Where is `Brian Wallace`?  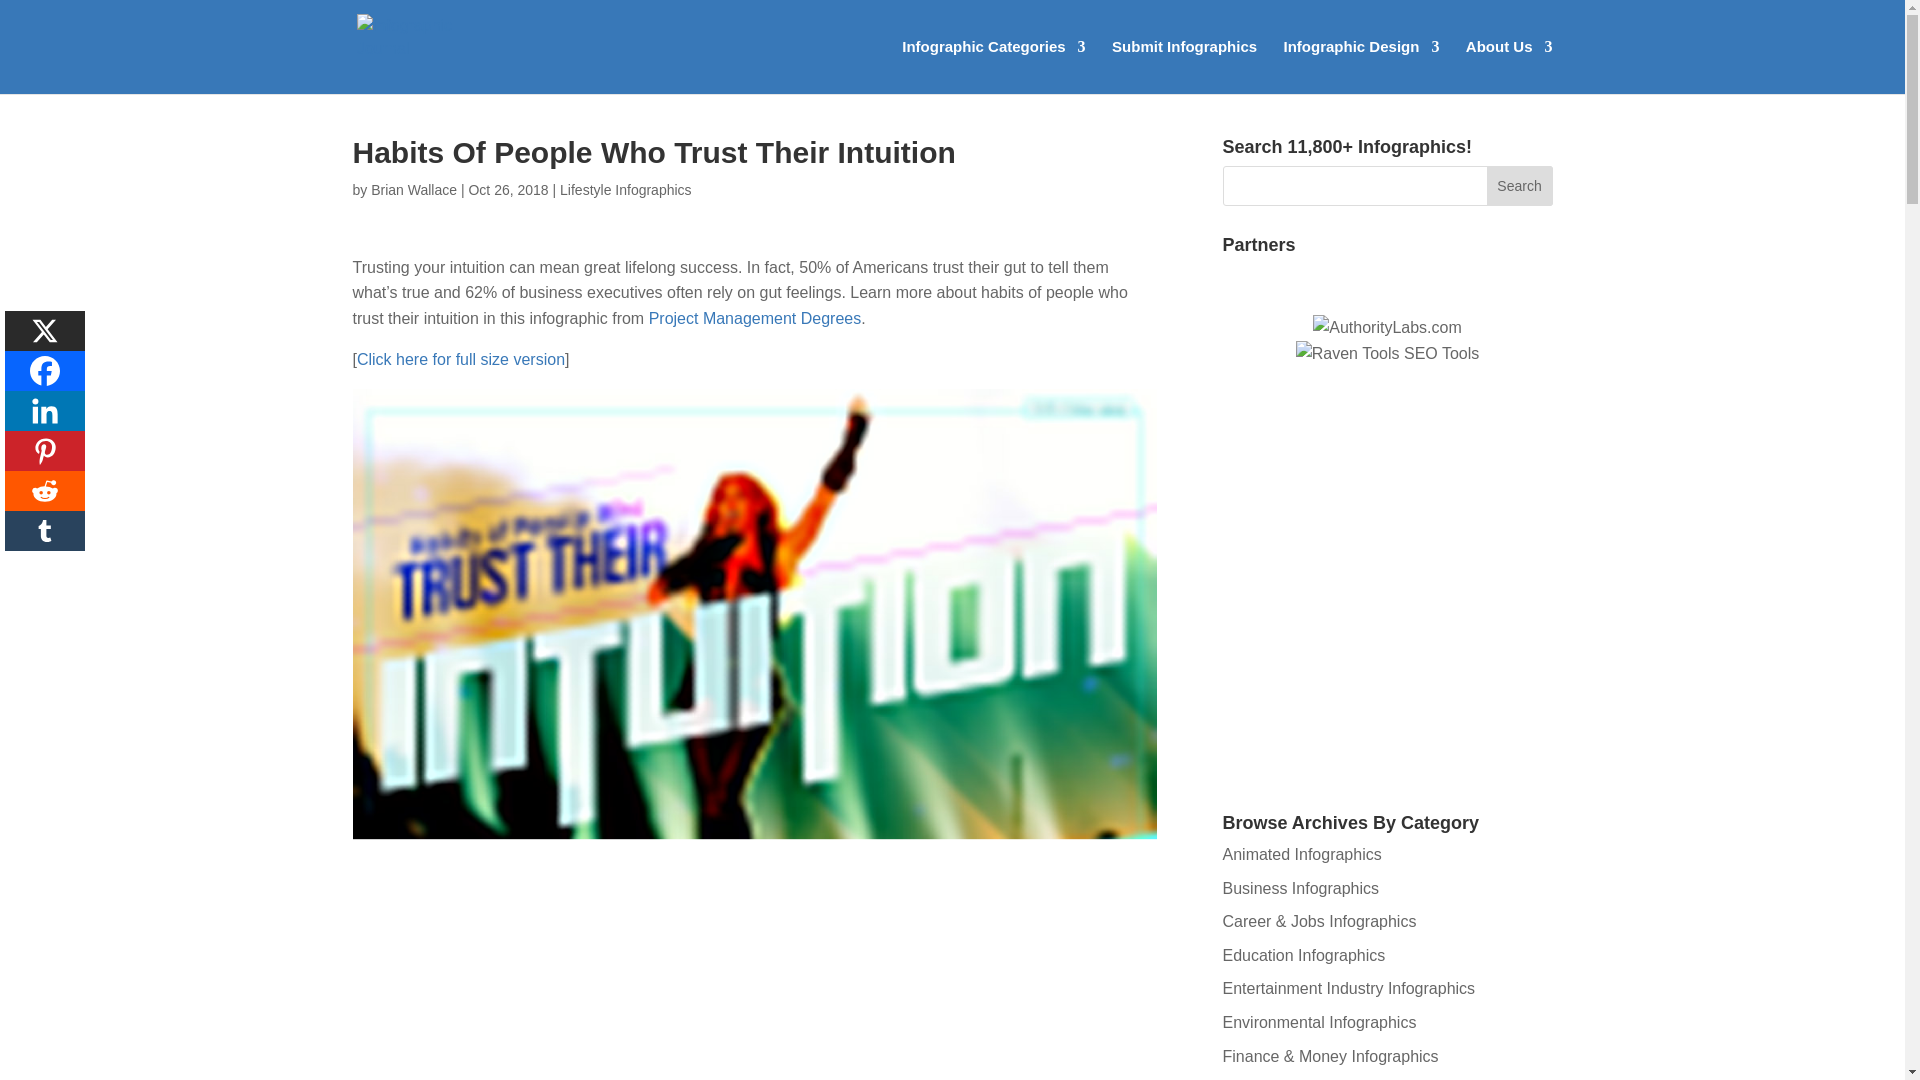
Brian Wallace is located at coordinates (413, 190).